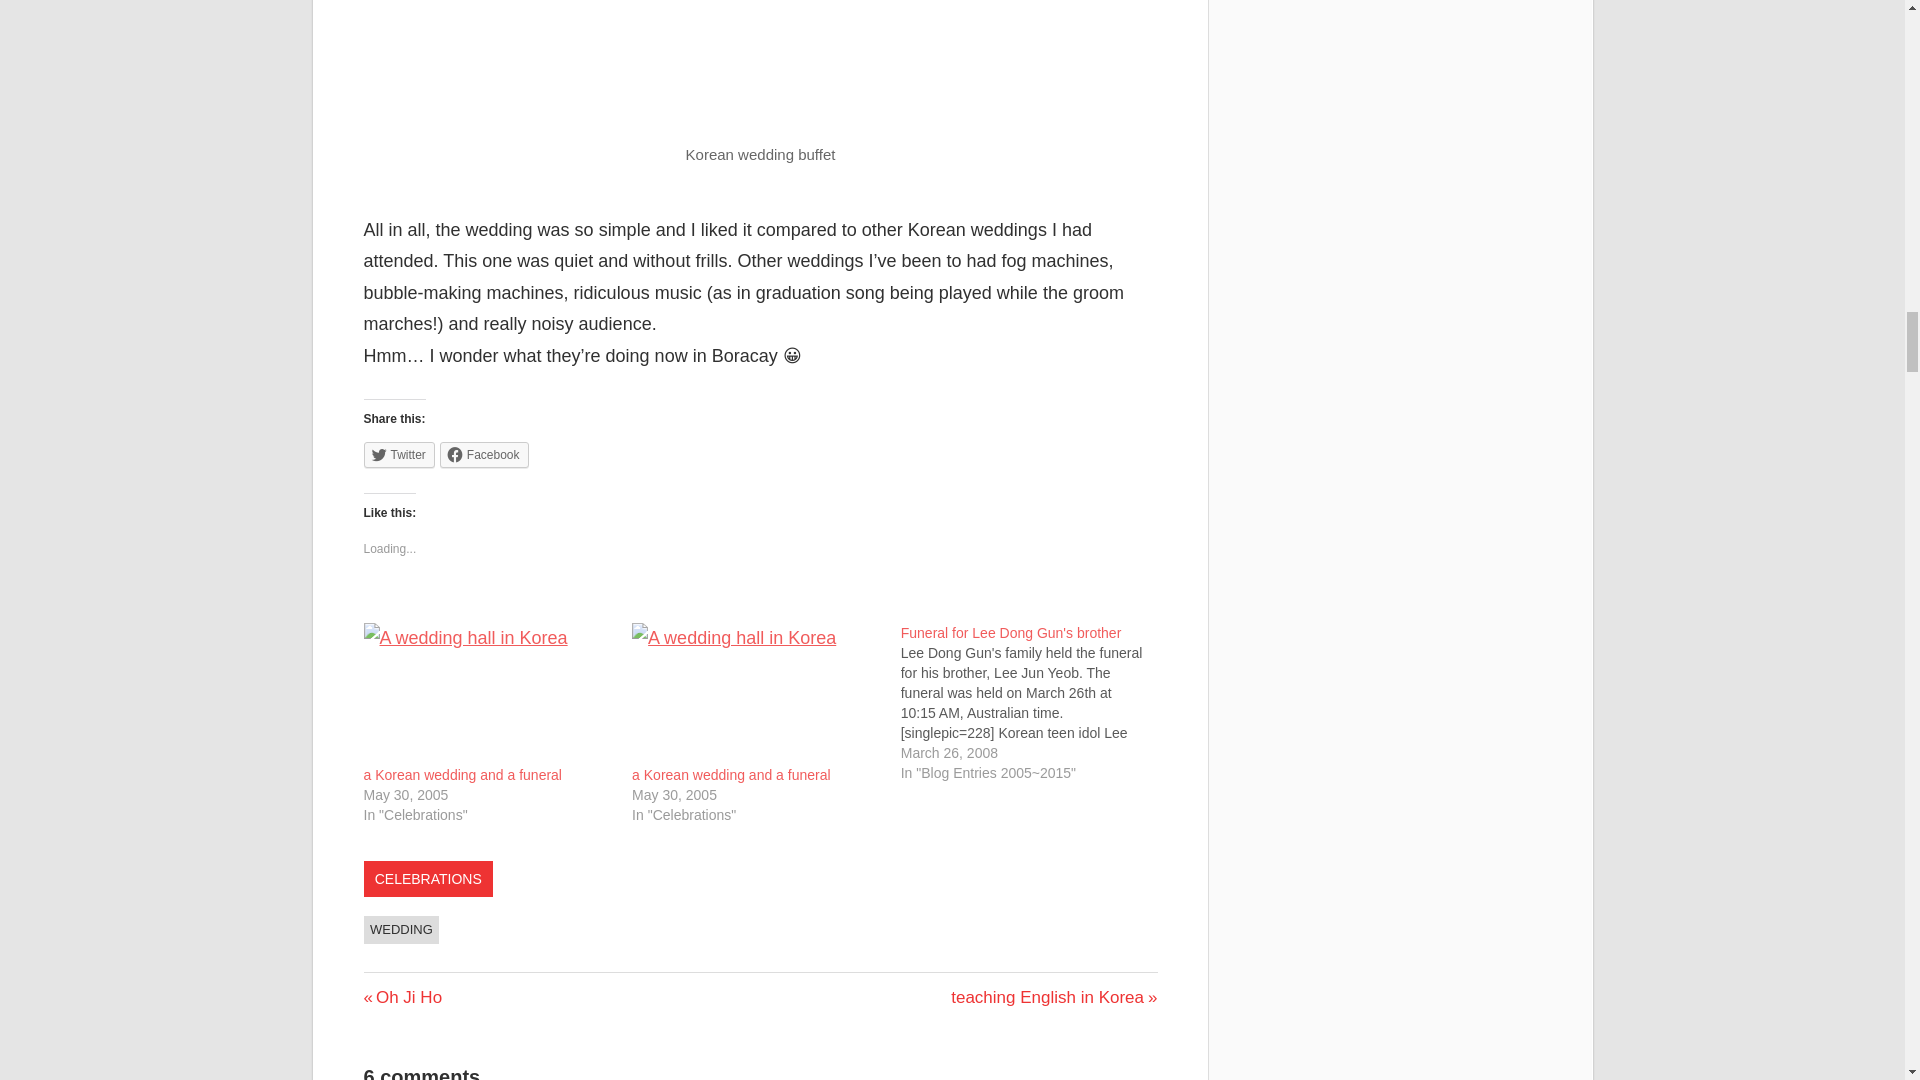  Describe the element at coordinates (400, 454) in the screenshot. I see `Facebook` at that location.